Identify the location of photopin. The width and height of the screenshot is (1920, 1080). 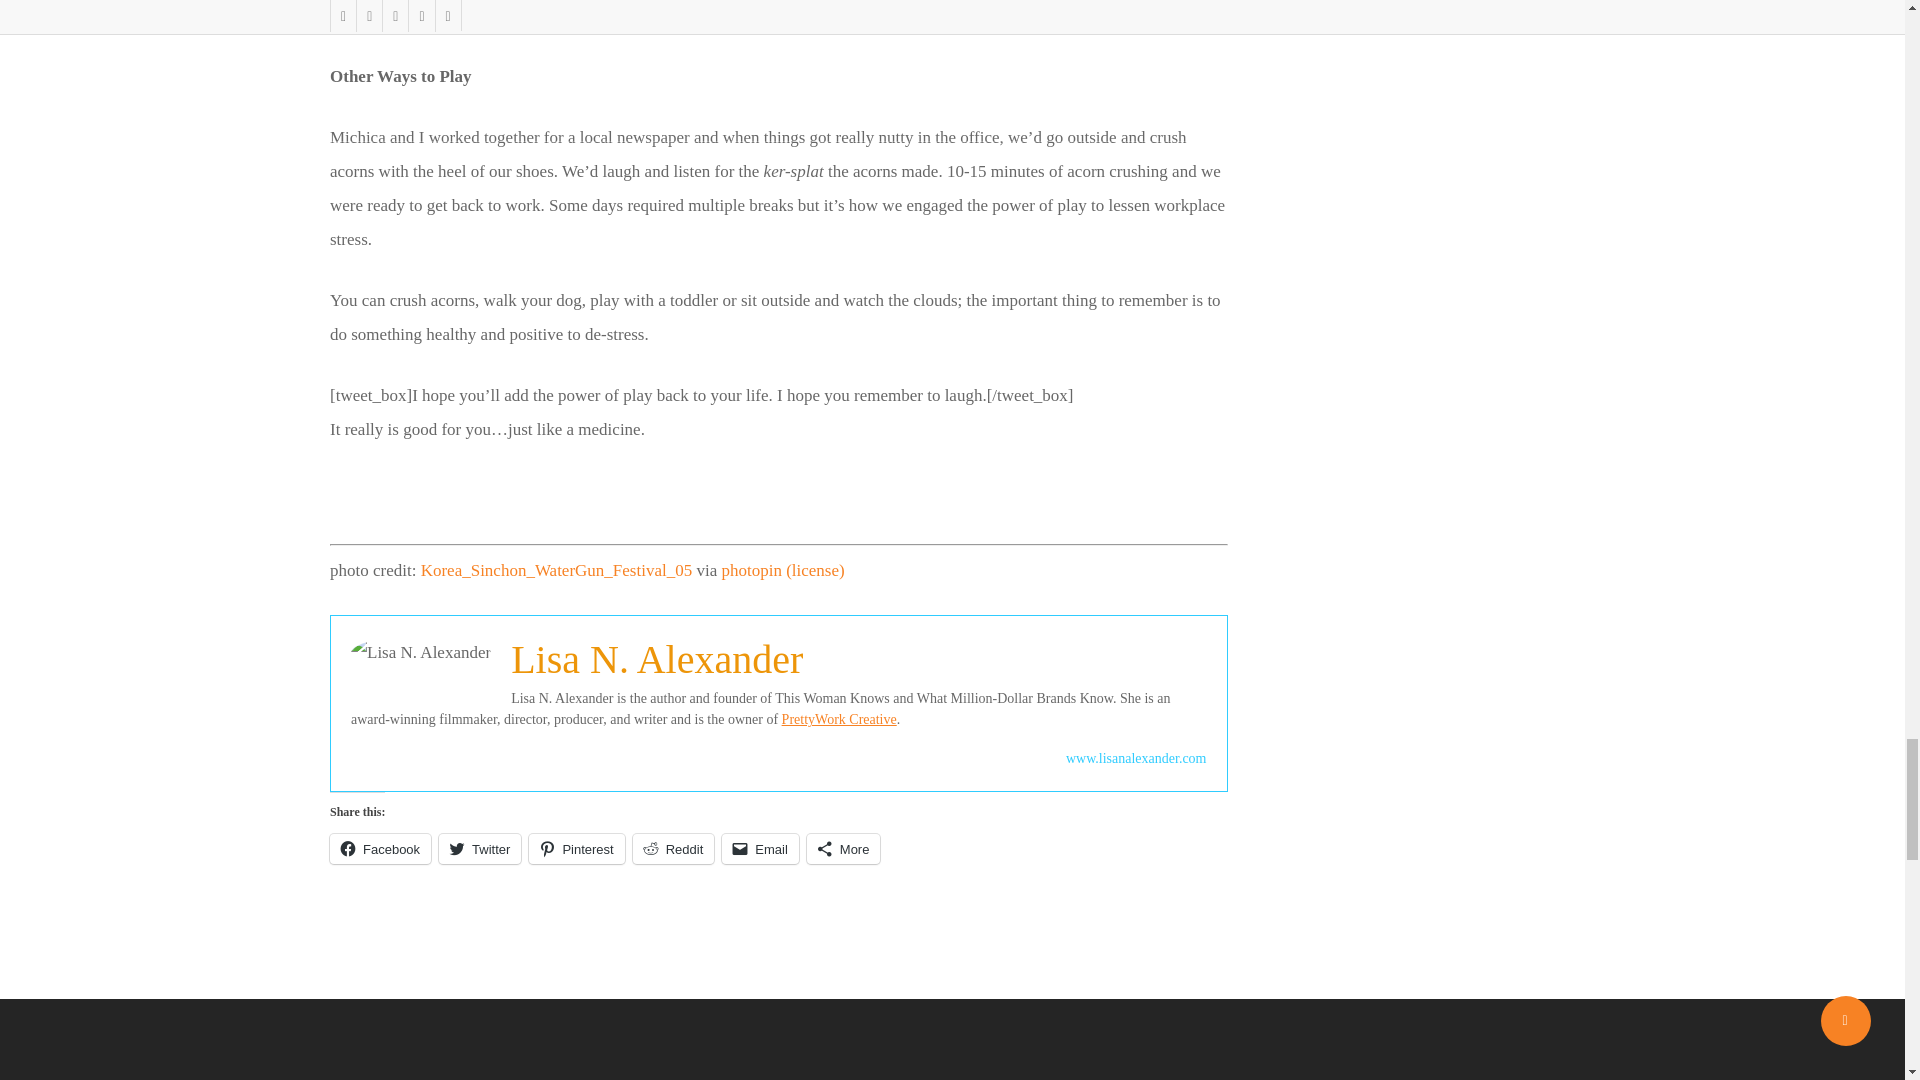
(751, 570).